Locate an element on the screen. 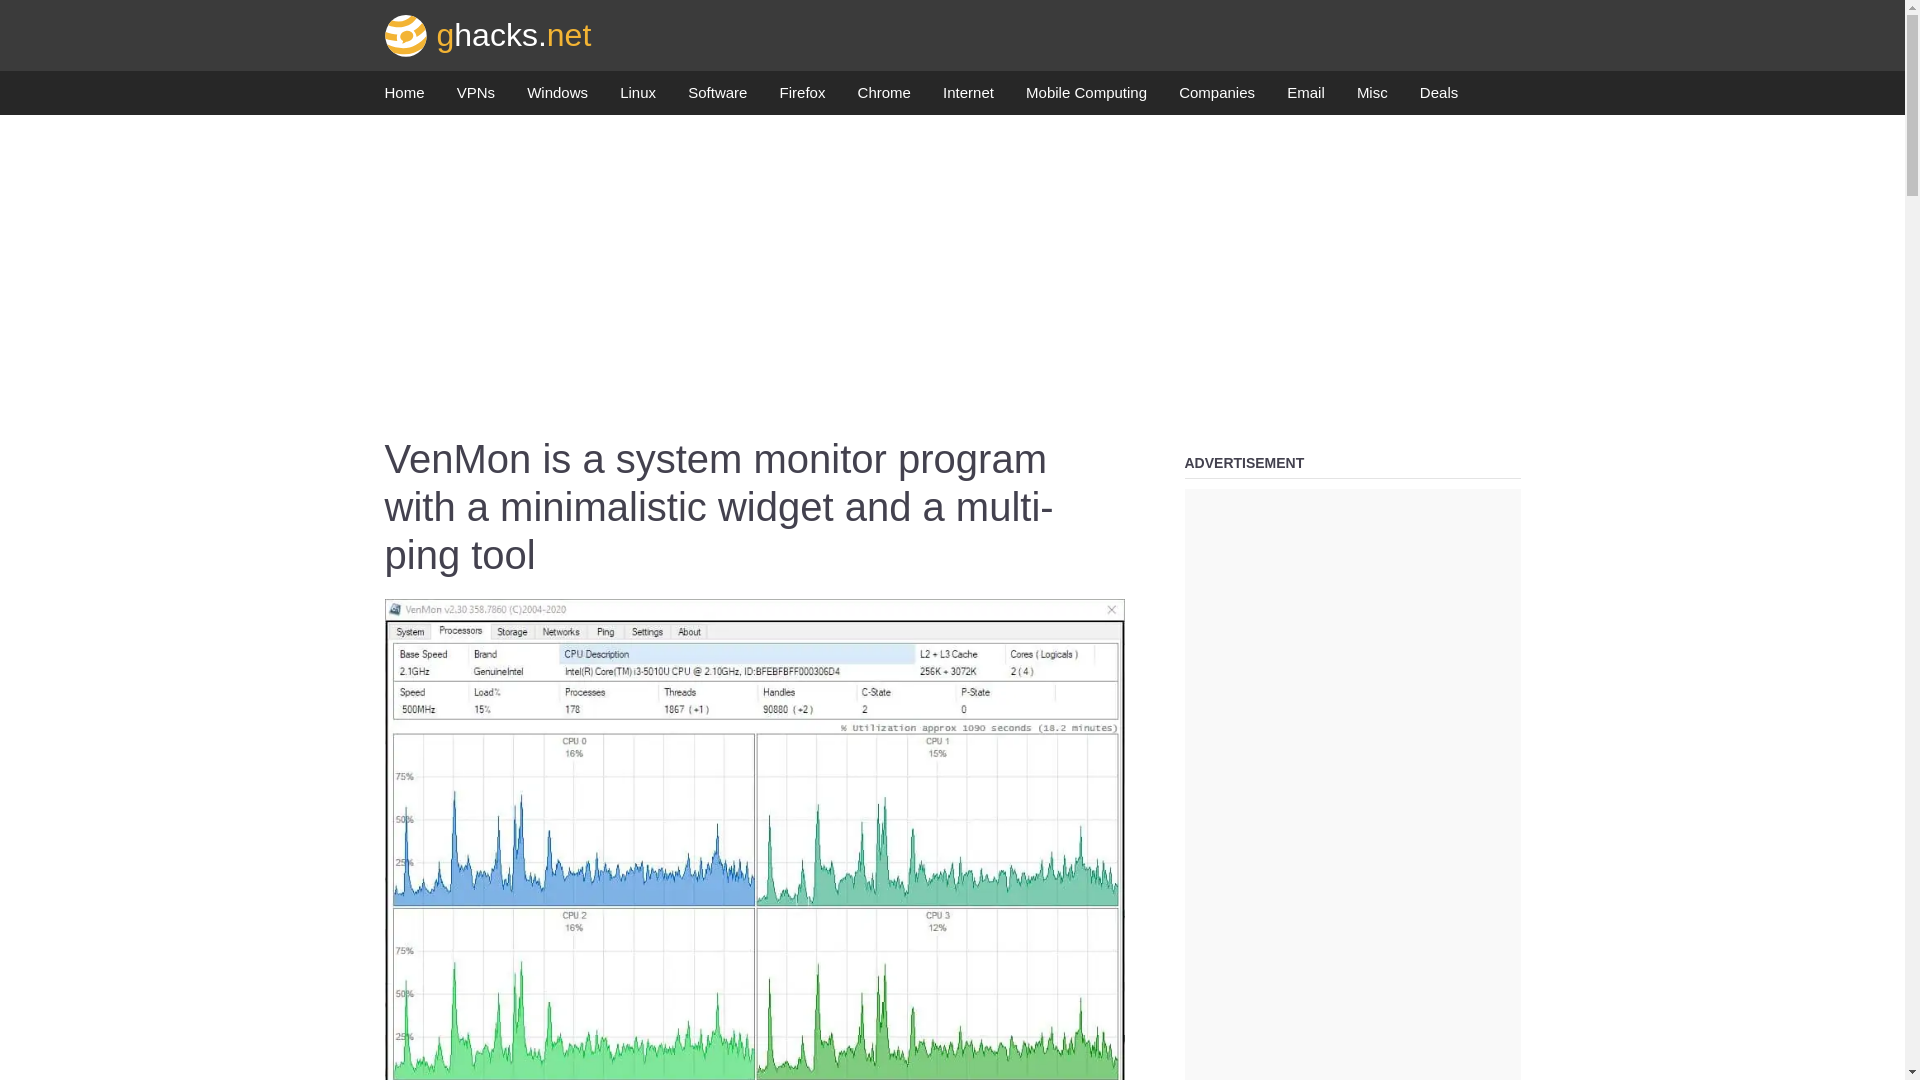 This screenshot has height=1080, width=1920. Home is located at coordinates (404, 98).